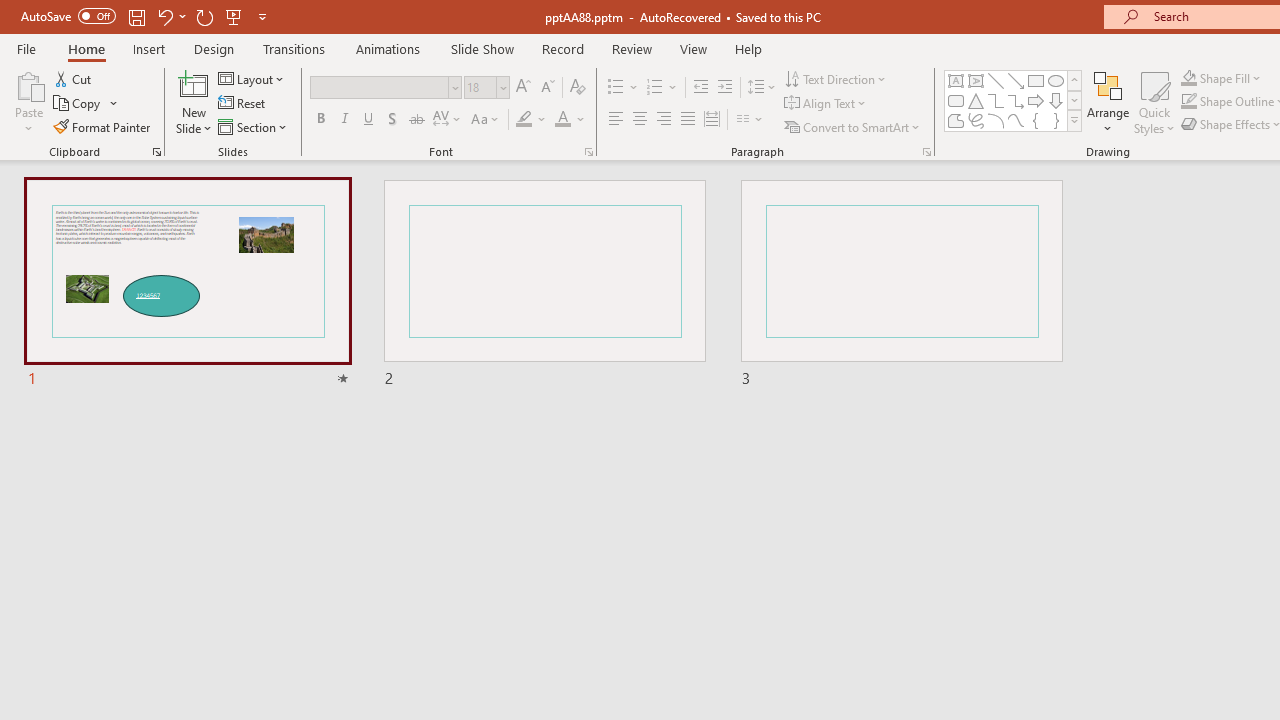  I want to click on Line Spacing, so click(762, 88).